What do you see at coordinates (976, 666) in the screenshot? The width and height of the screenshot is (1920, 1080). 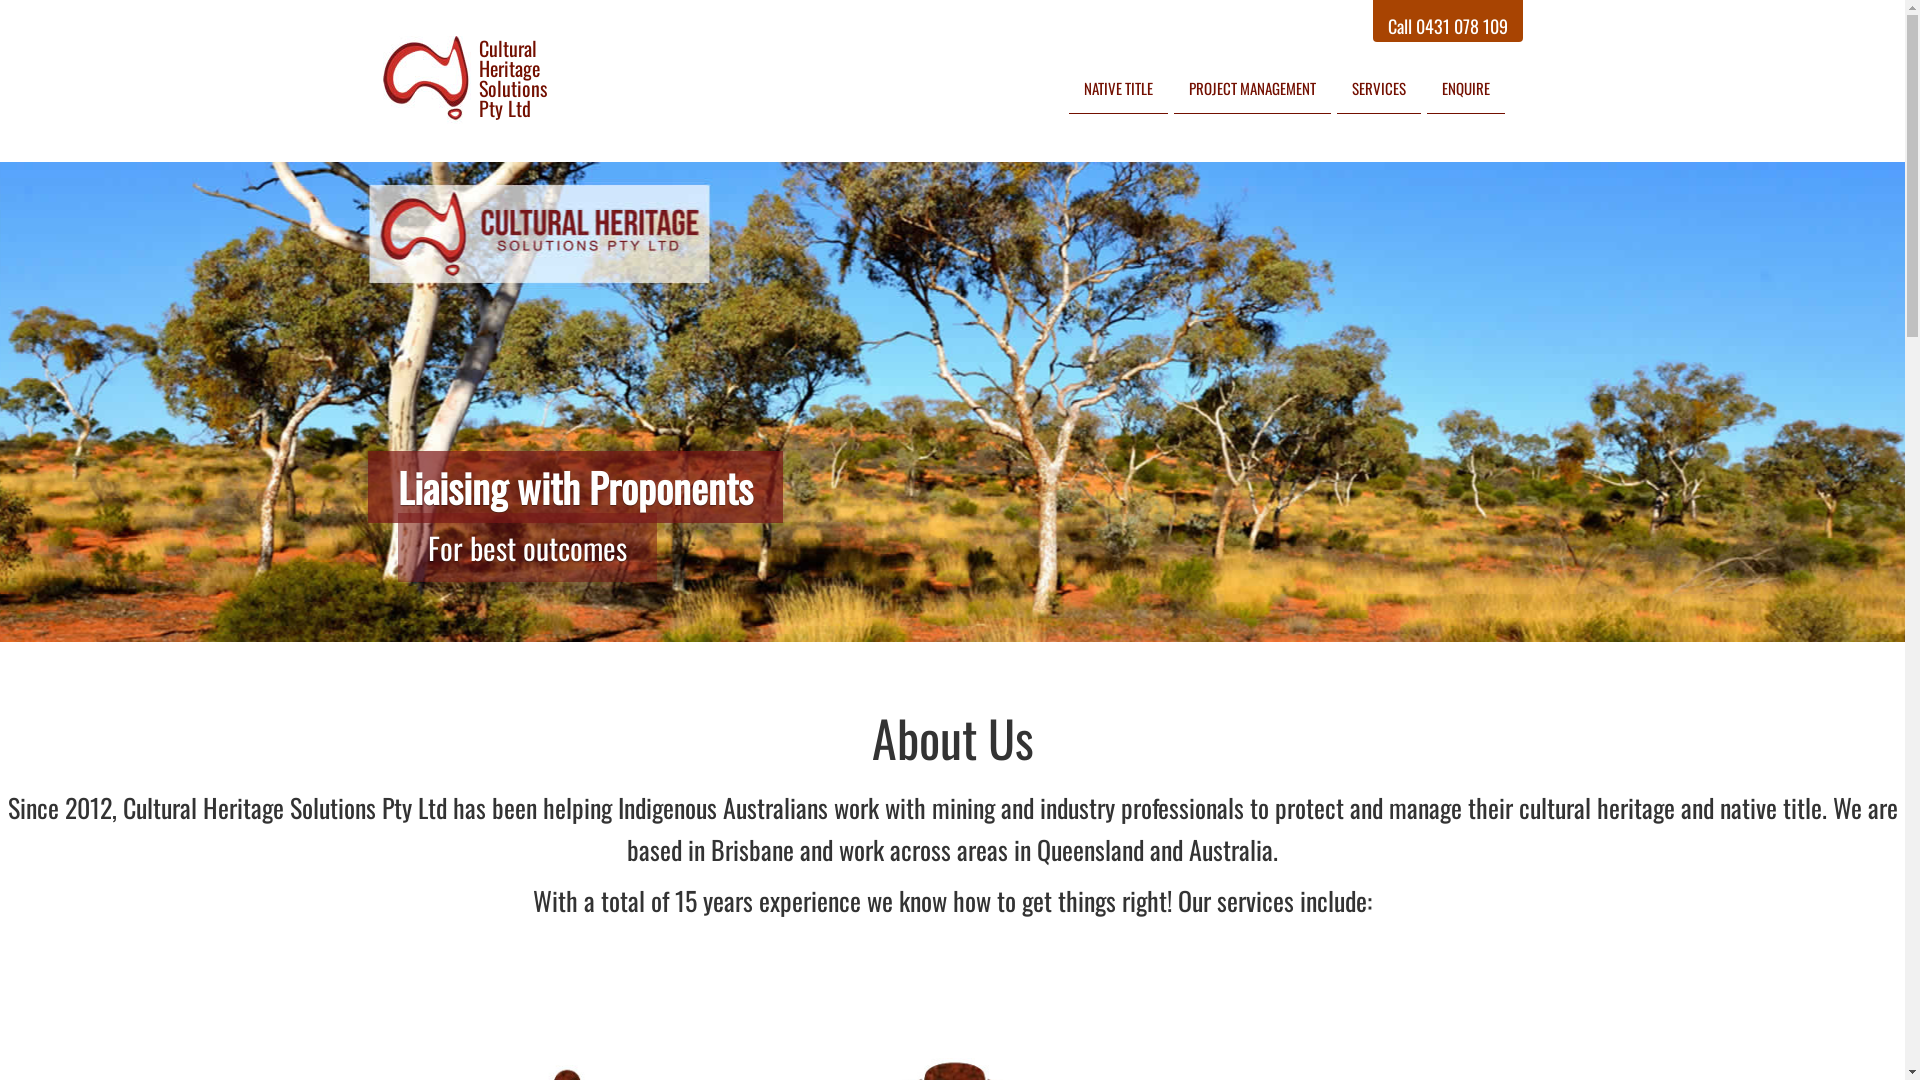 I see `3` at bounding box center [976, 666].